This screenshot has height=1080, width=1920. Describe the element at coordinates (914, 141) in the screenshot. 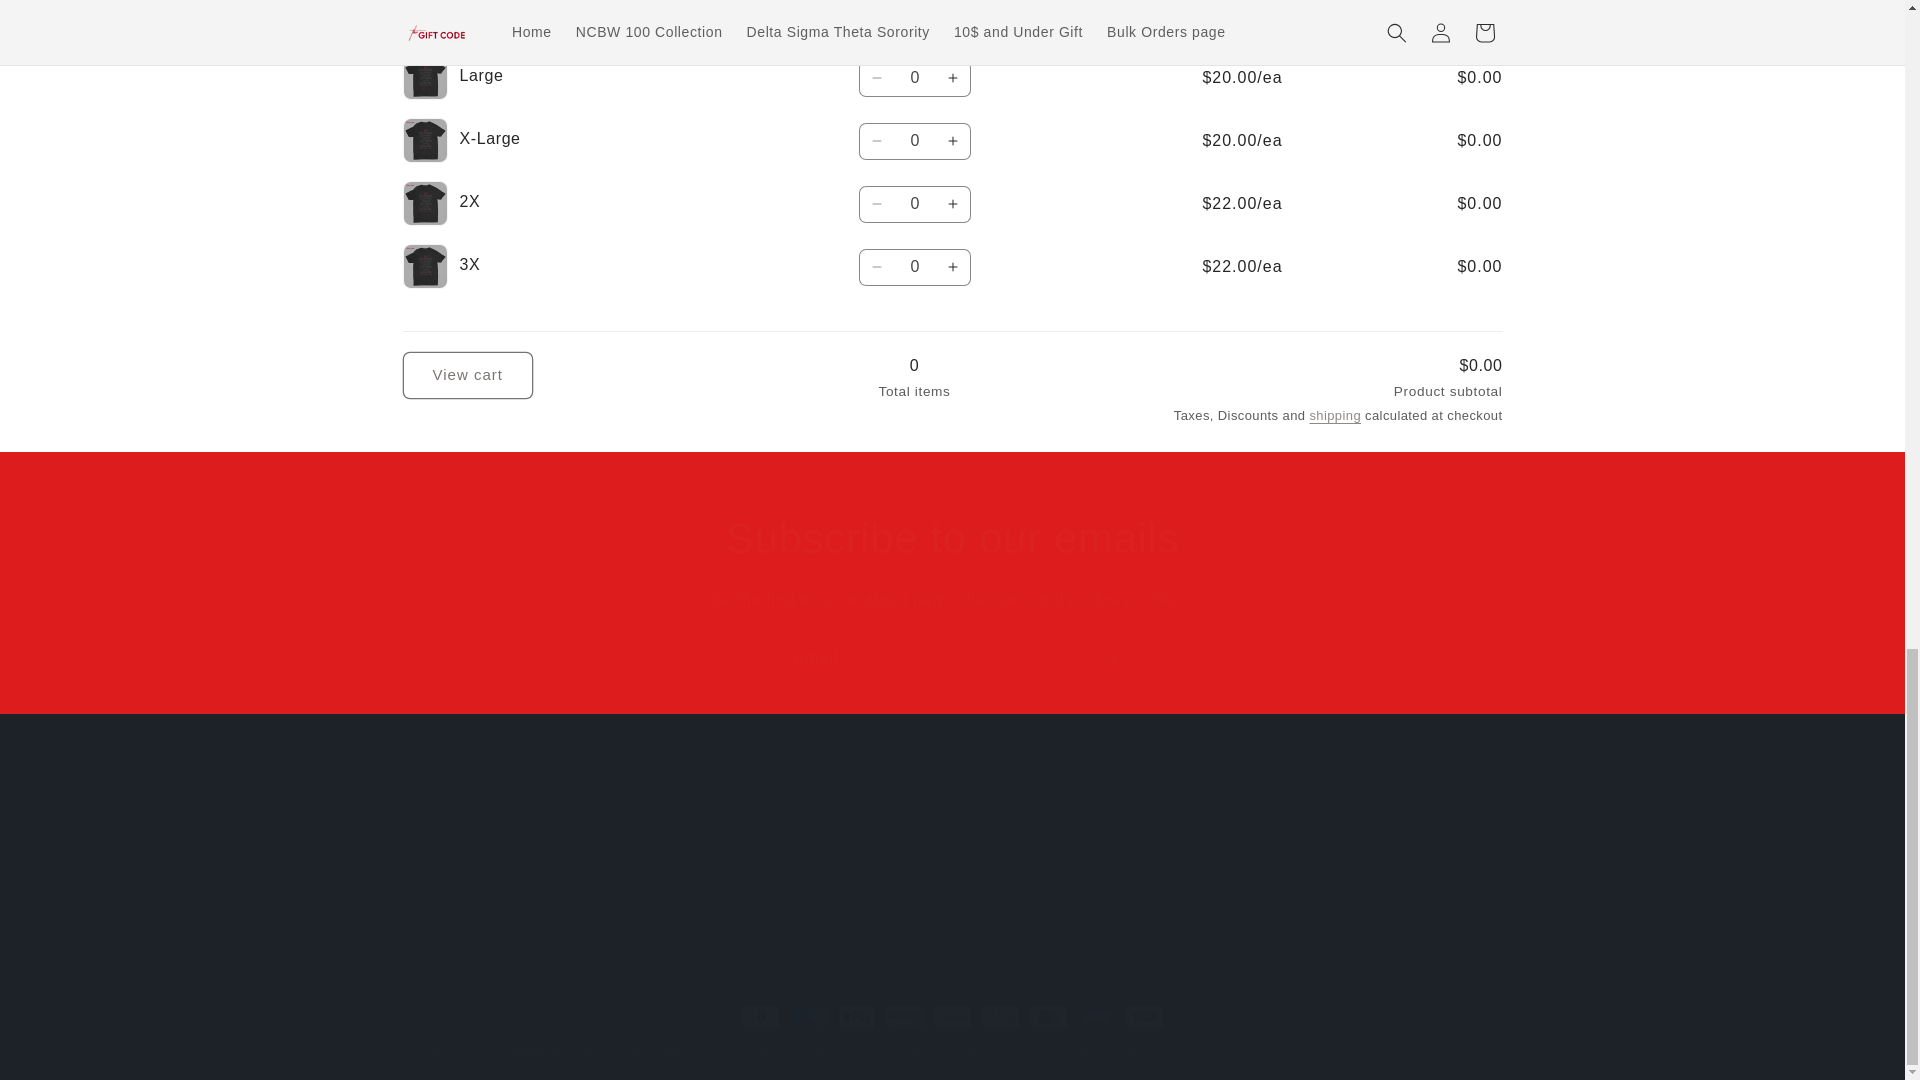

I see `0` at that location.